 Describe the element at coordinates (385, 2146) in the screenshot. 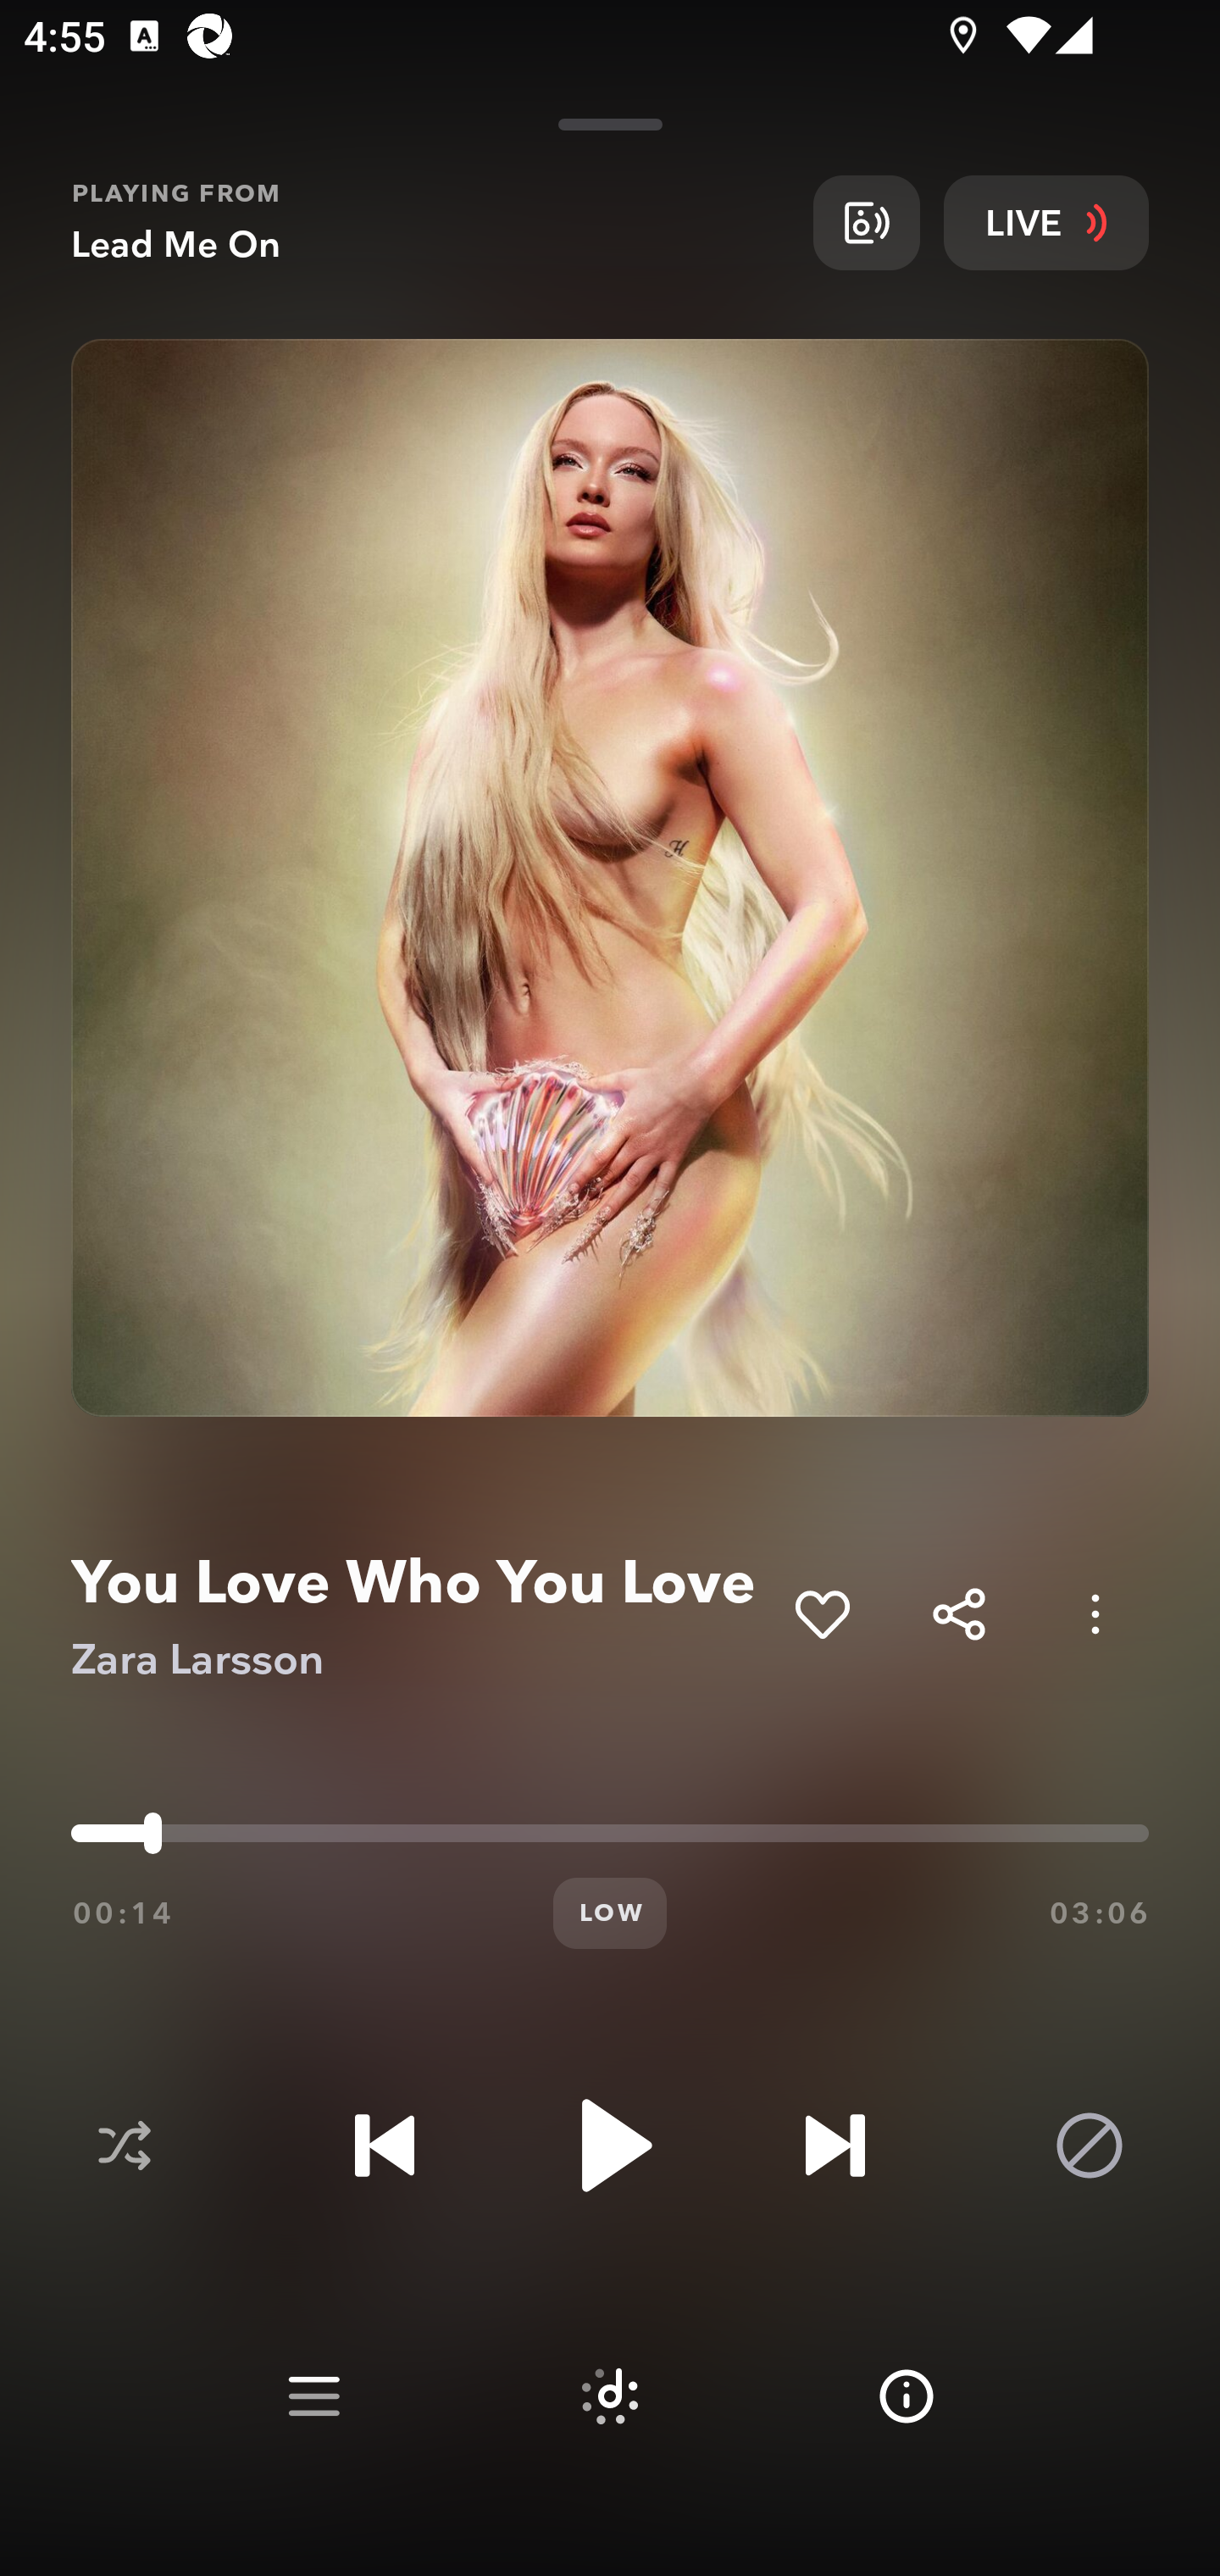

I see `Previous` at that location.